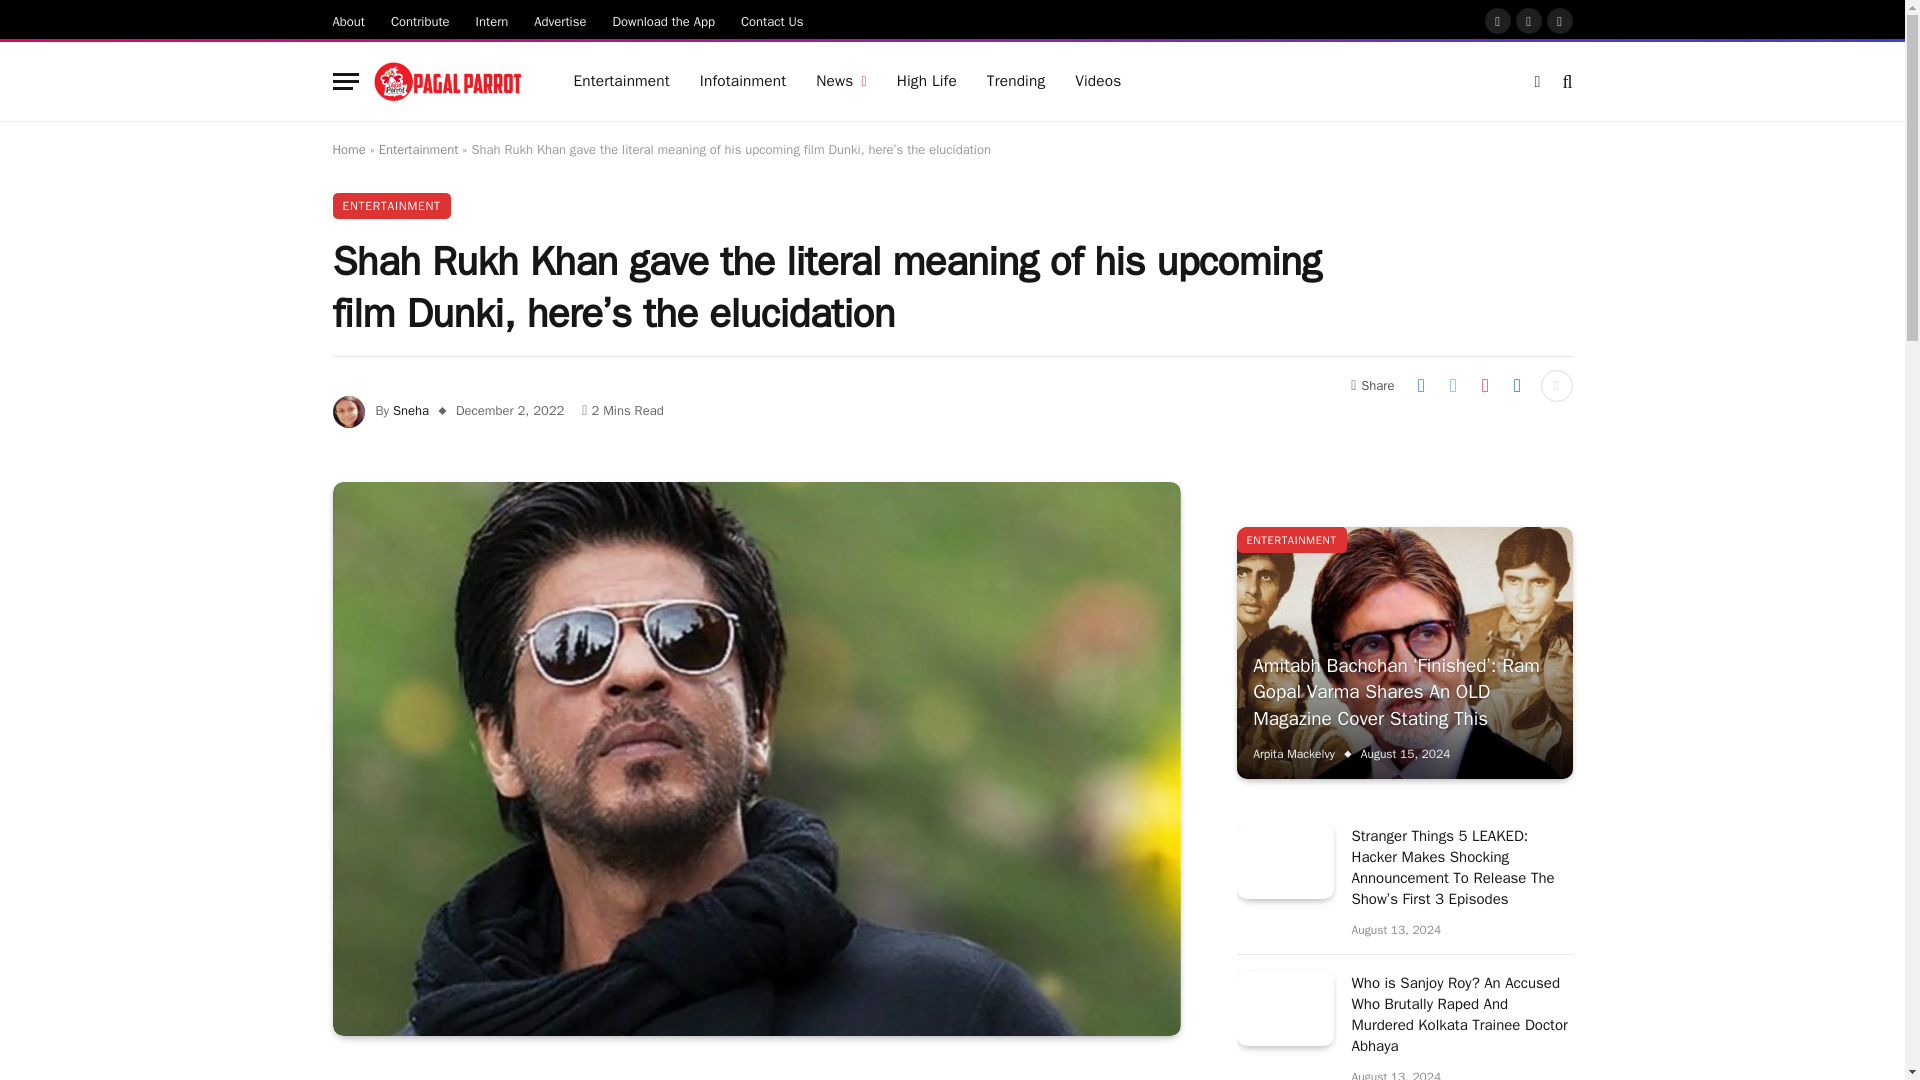 Image resolution: width=1920 pixels, height=1080 pixels. What do you see at coordinates (664, 20) in the screenshot?
I see `Download the App` at bounding box center [664, 20].